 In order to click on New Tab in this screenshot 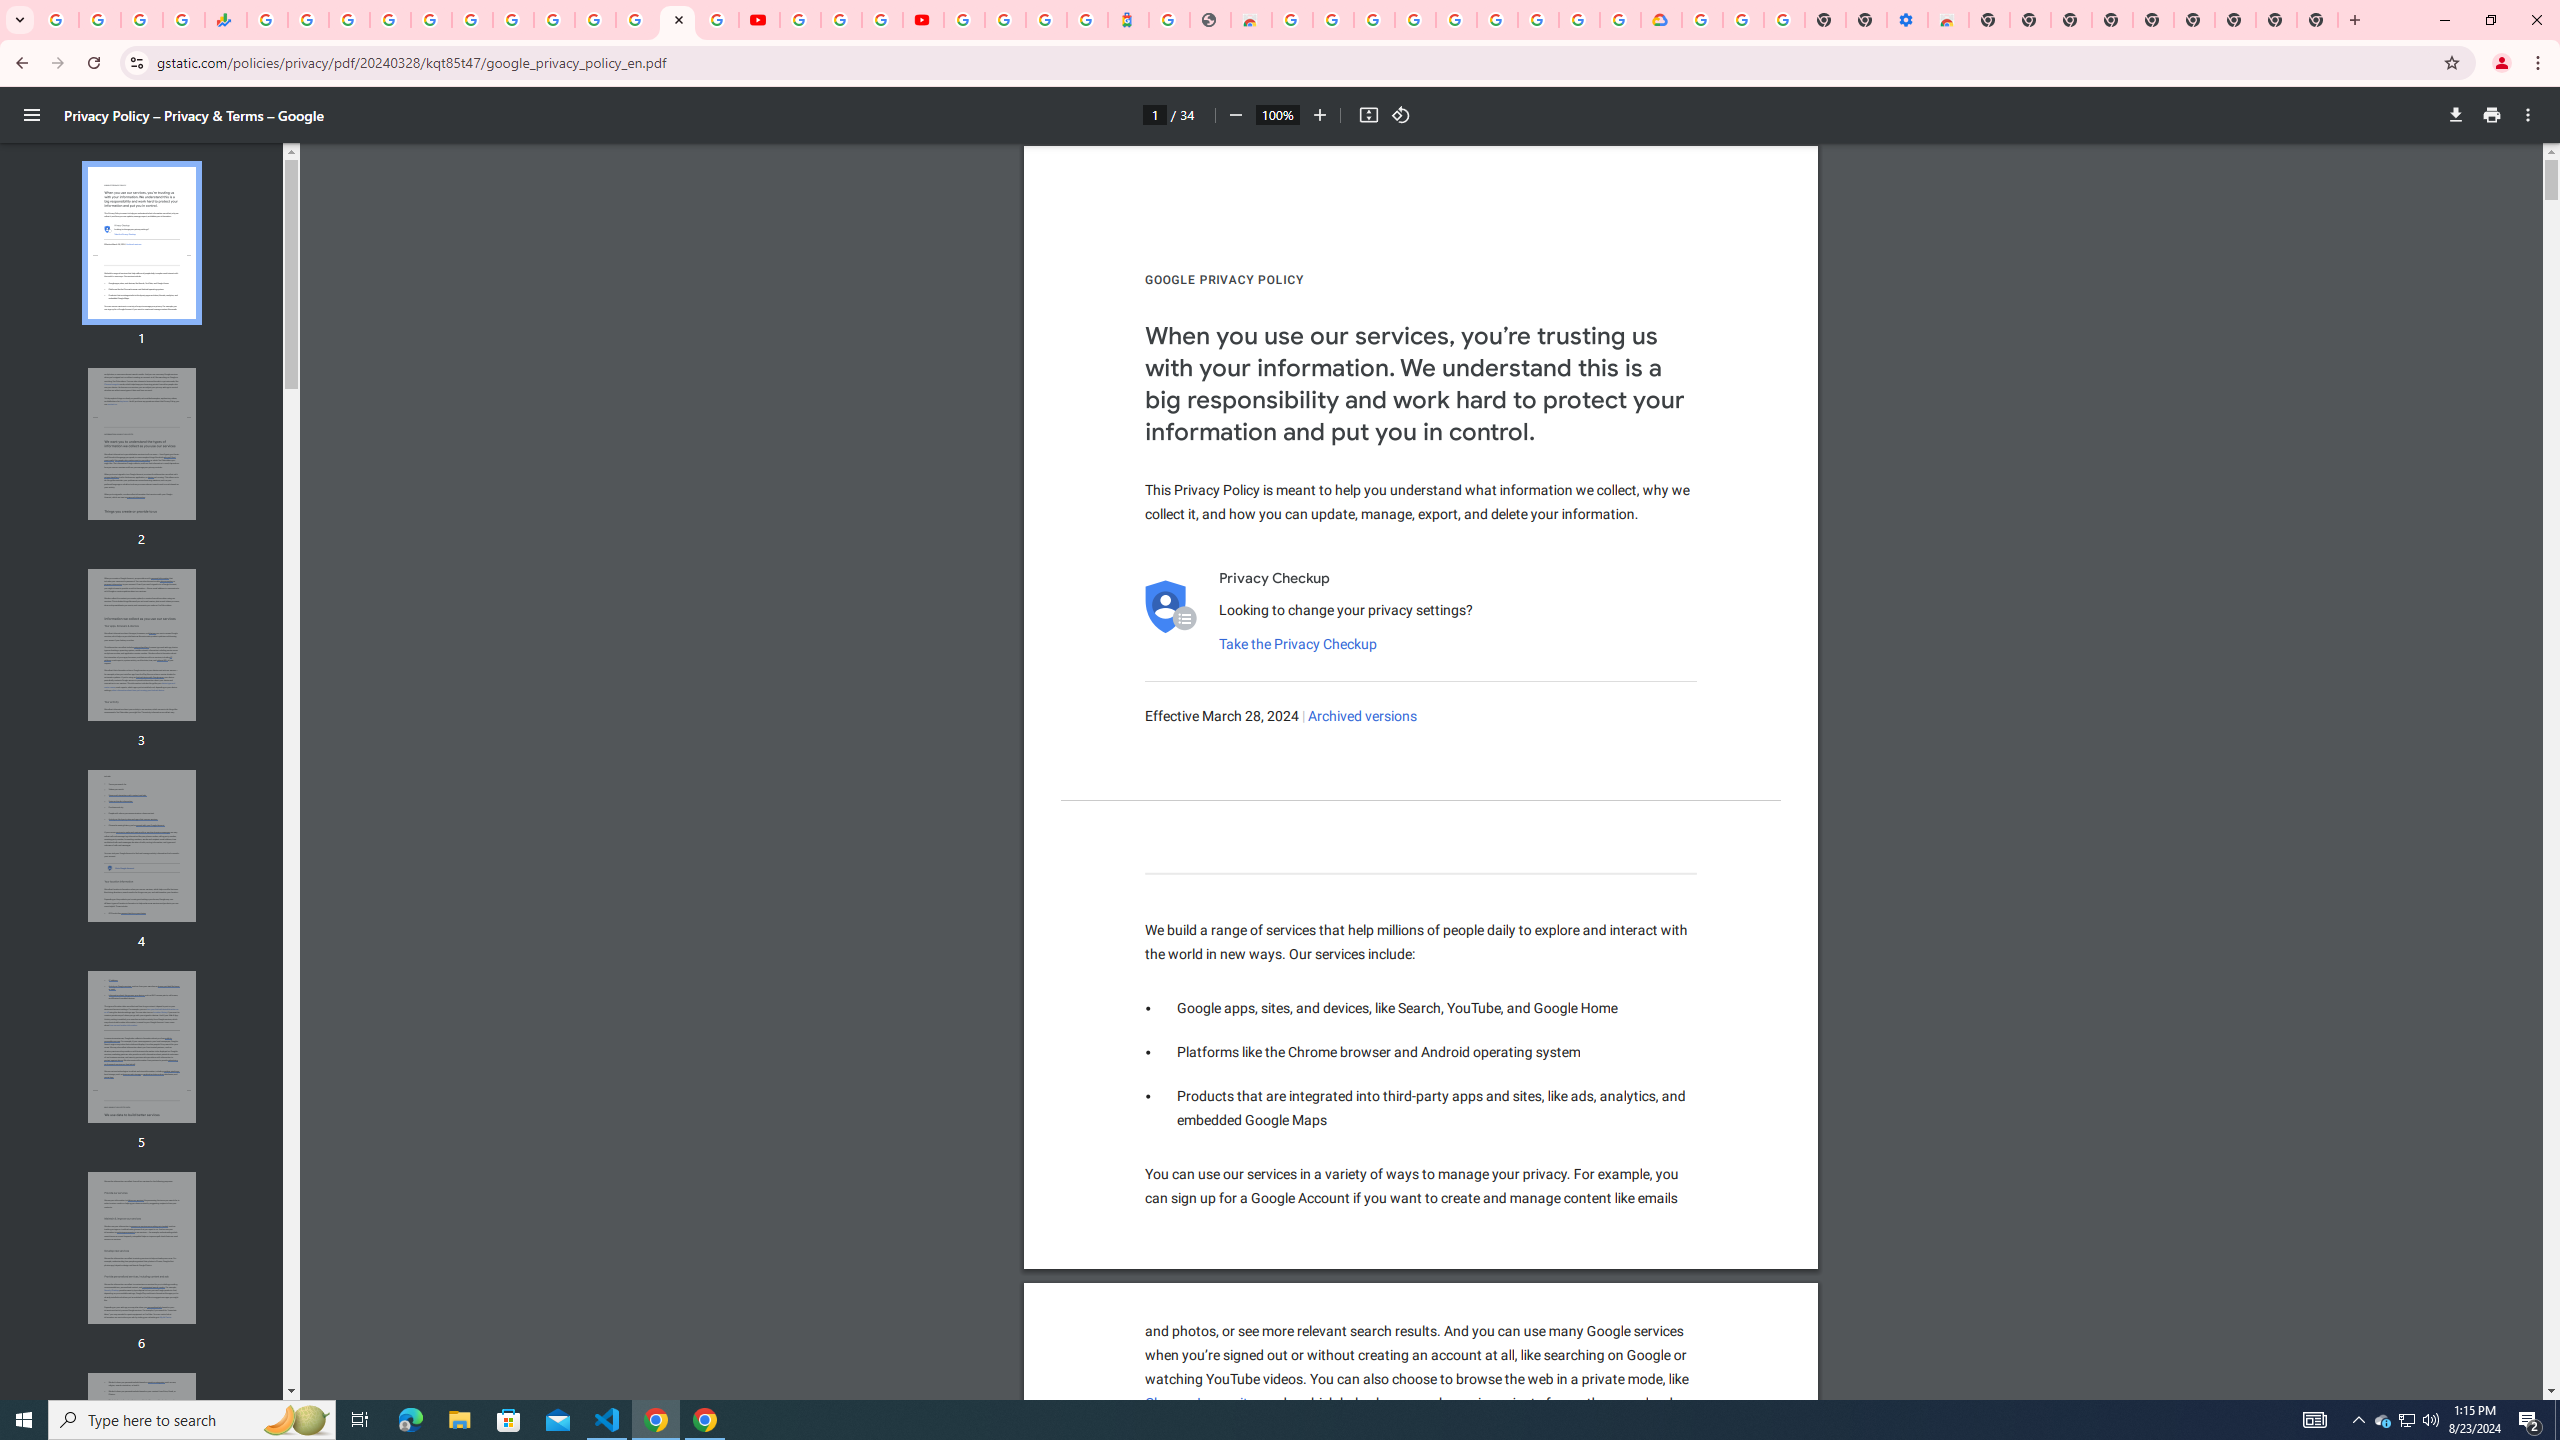, I will do `click(1990, 20)`.